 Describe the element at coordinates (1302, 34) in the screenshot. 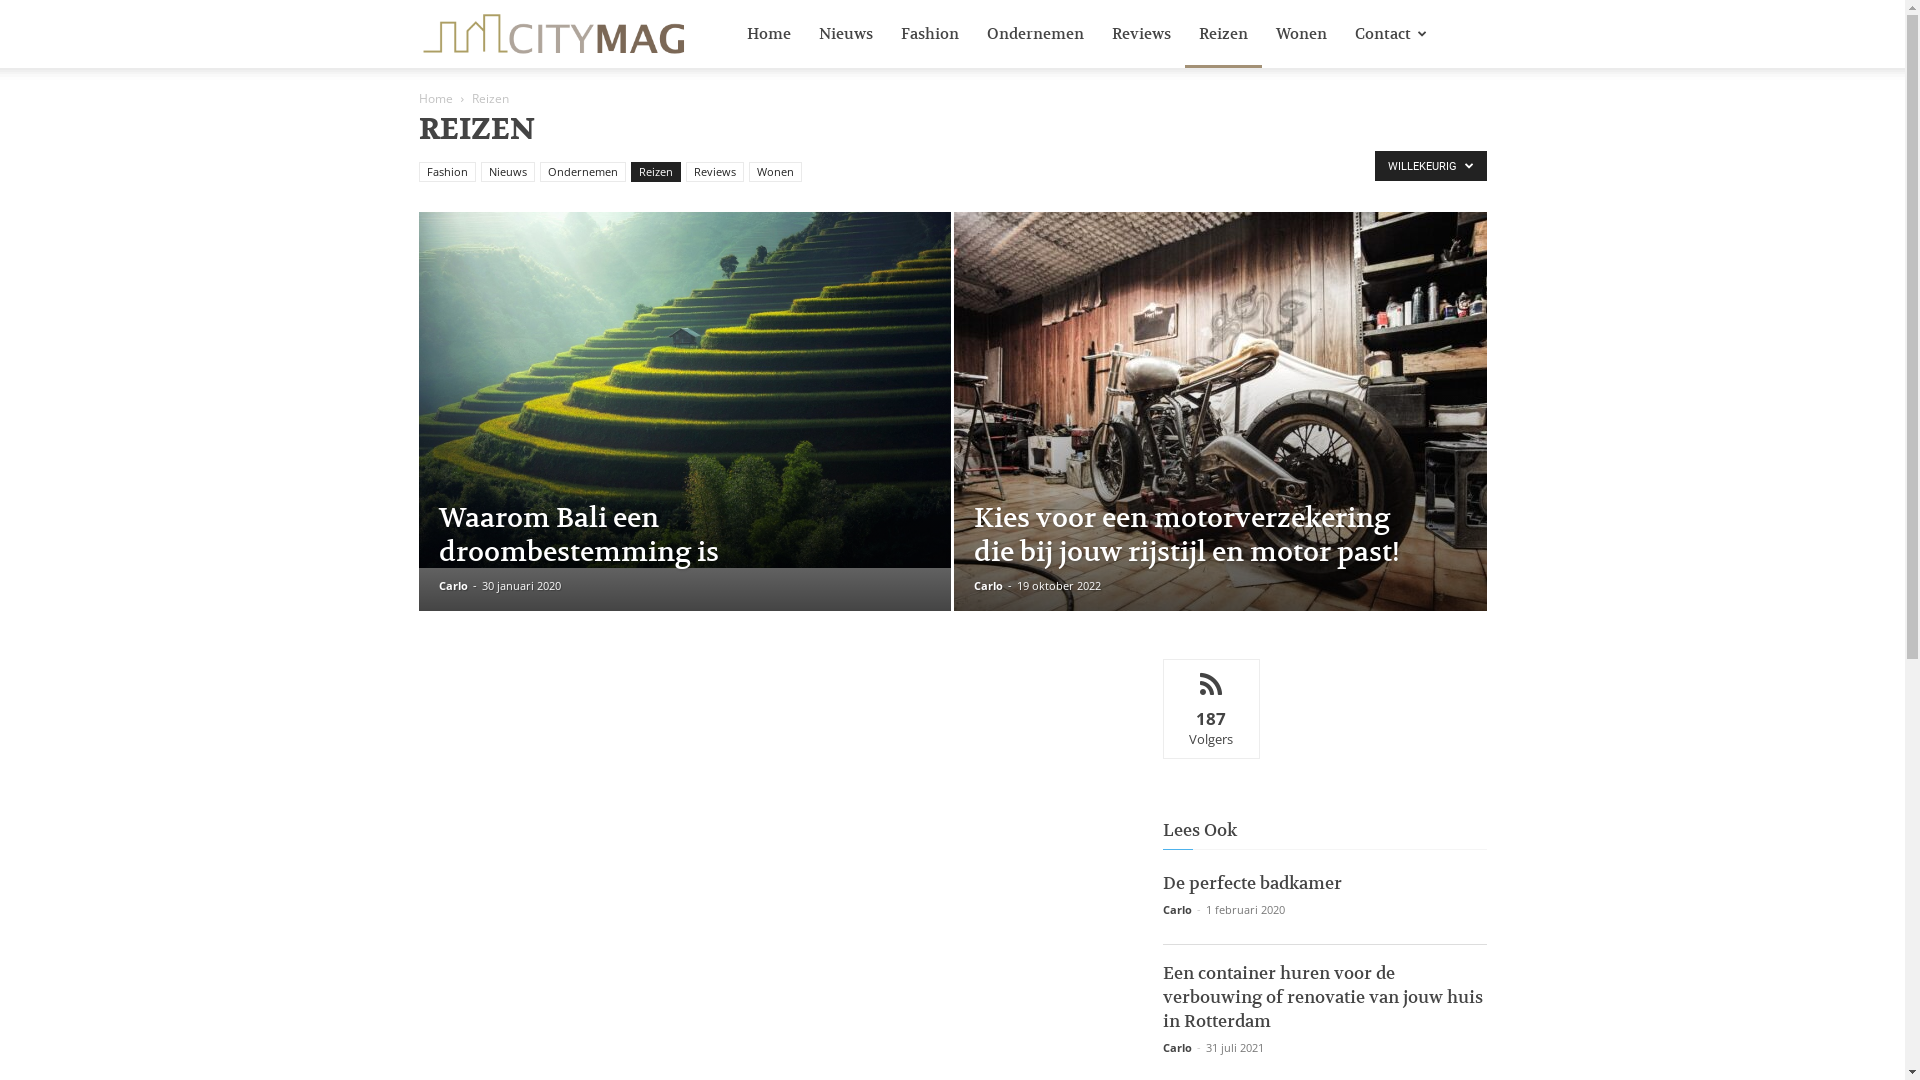

I see `Wonen` at that location.